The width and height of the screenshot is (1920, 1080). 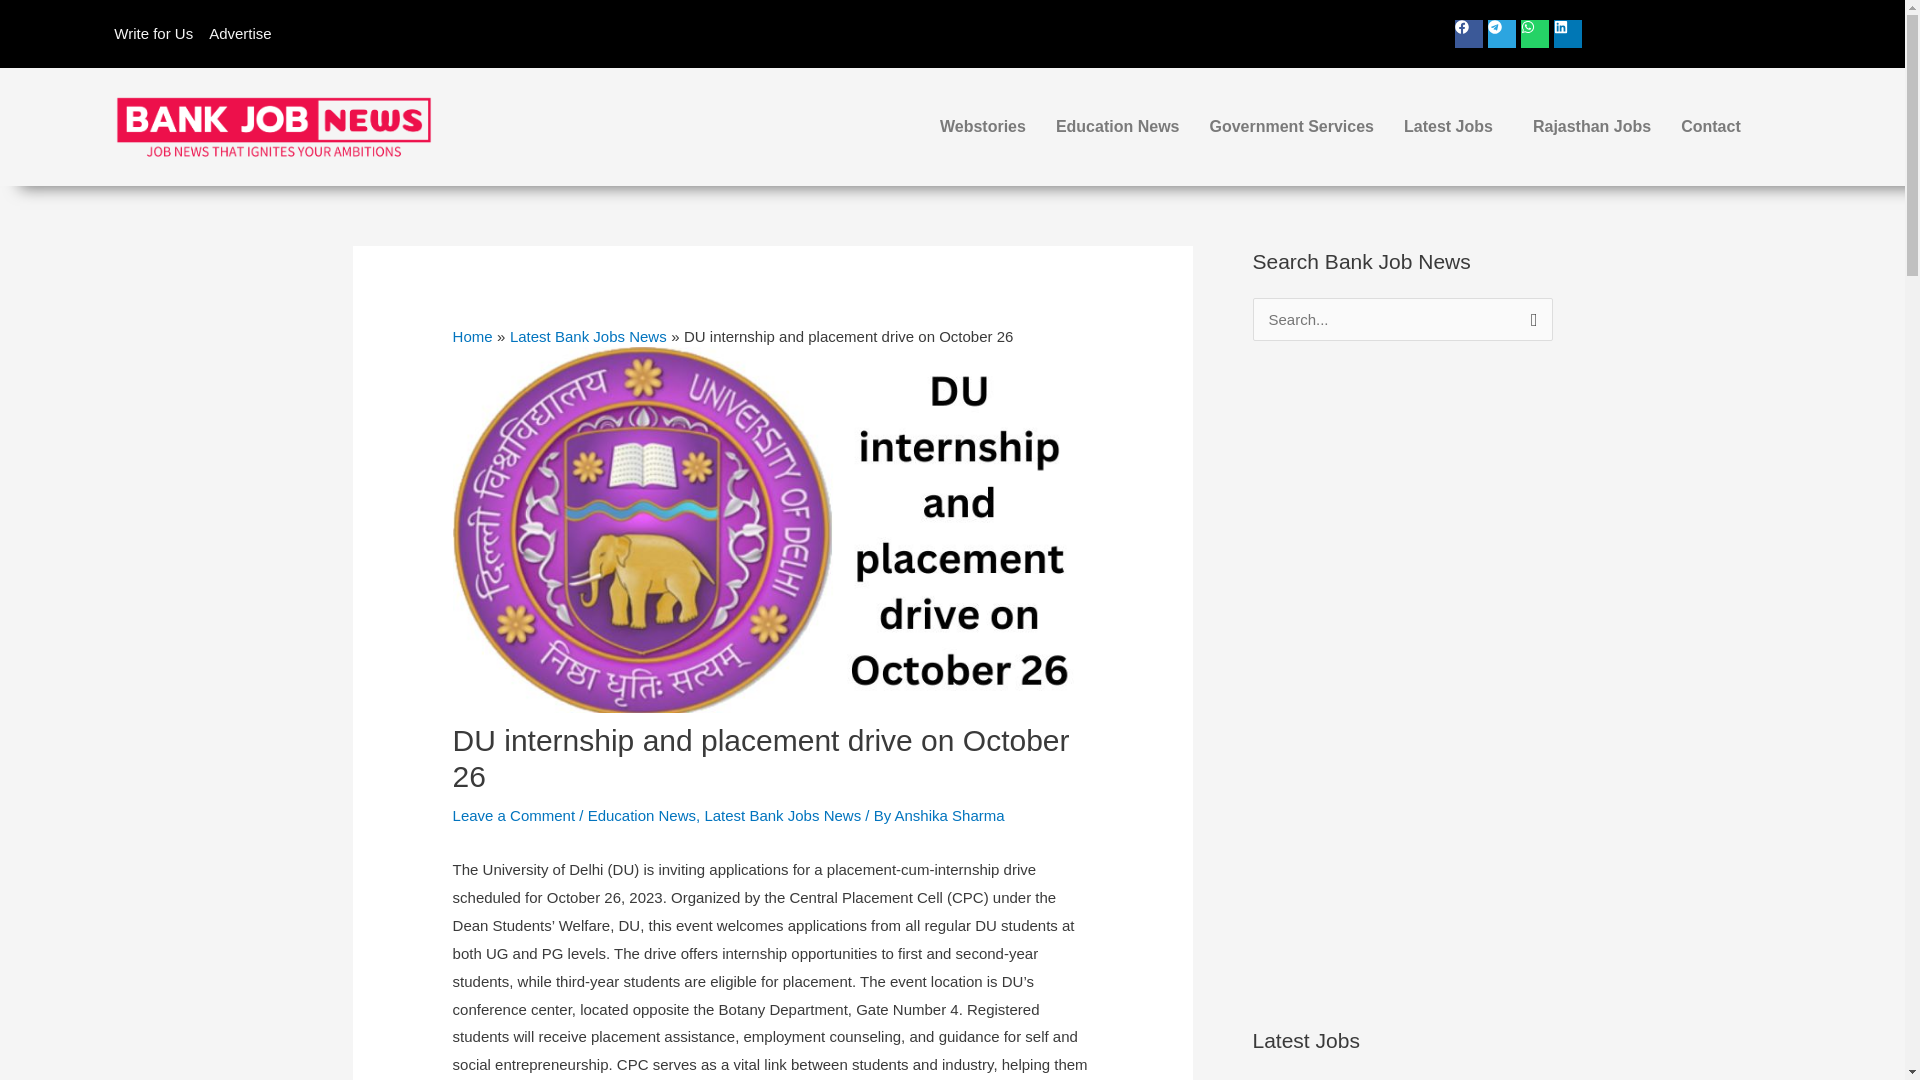 What do you see at coordinates (1530, 318) in the screenshot?
I see `Search` at bounding box center [1530, 318].